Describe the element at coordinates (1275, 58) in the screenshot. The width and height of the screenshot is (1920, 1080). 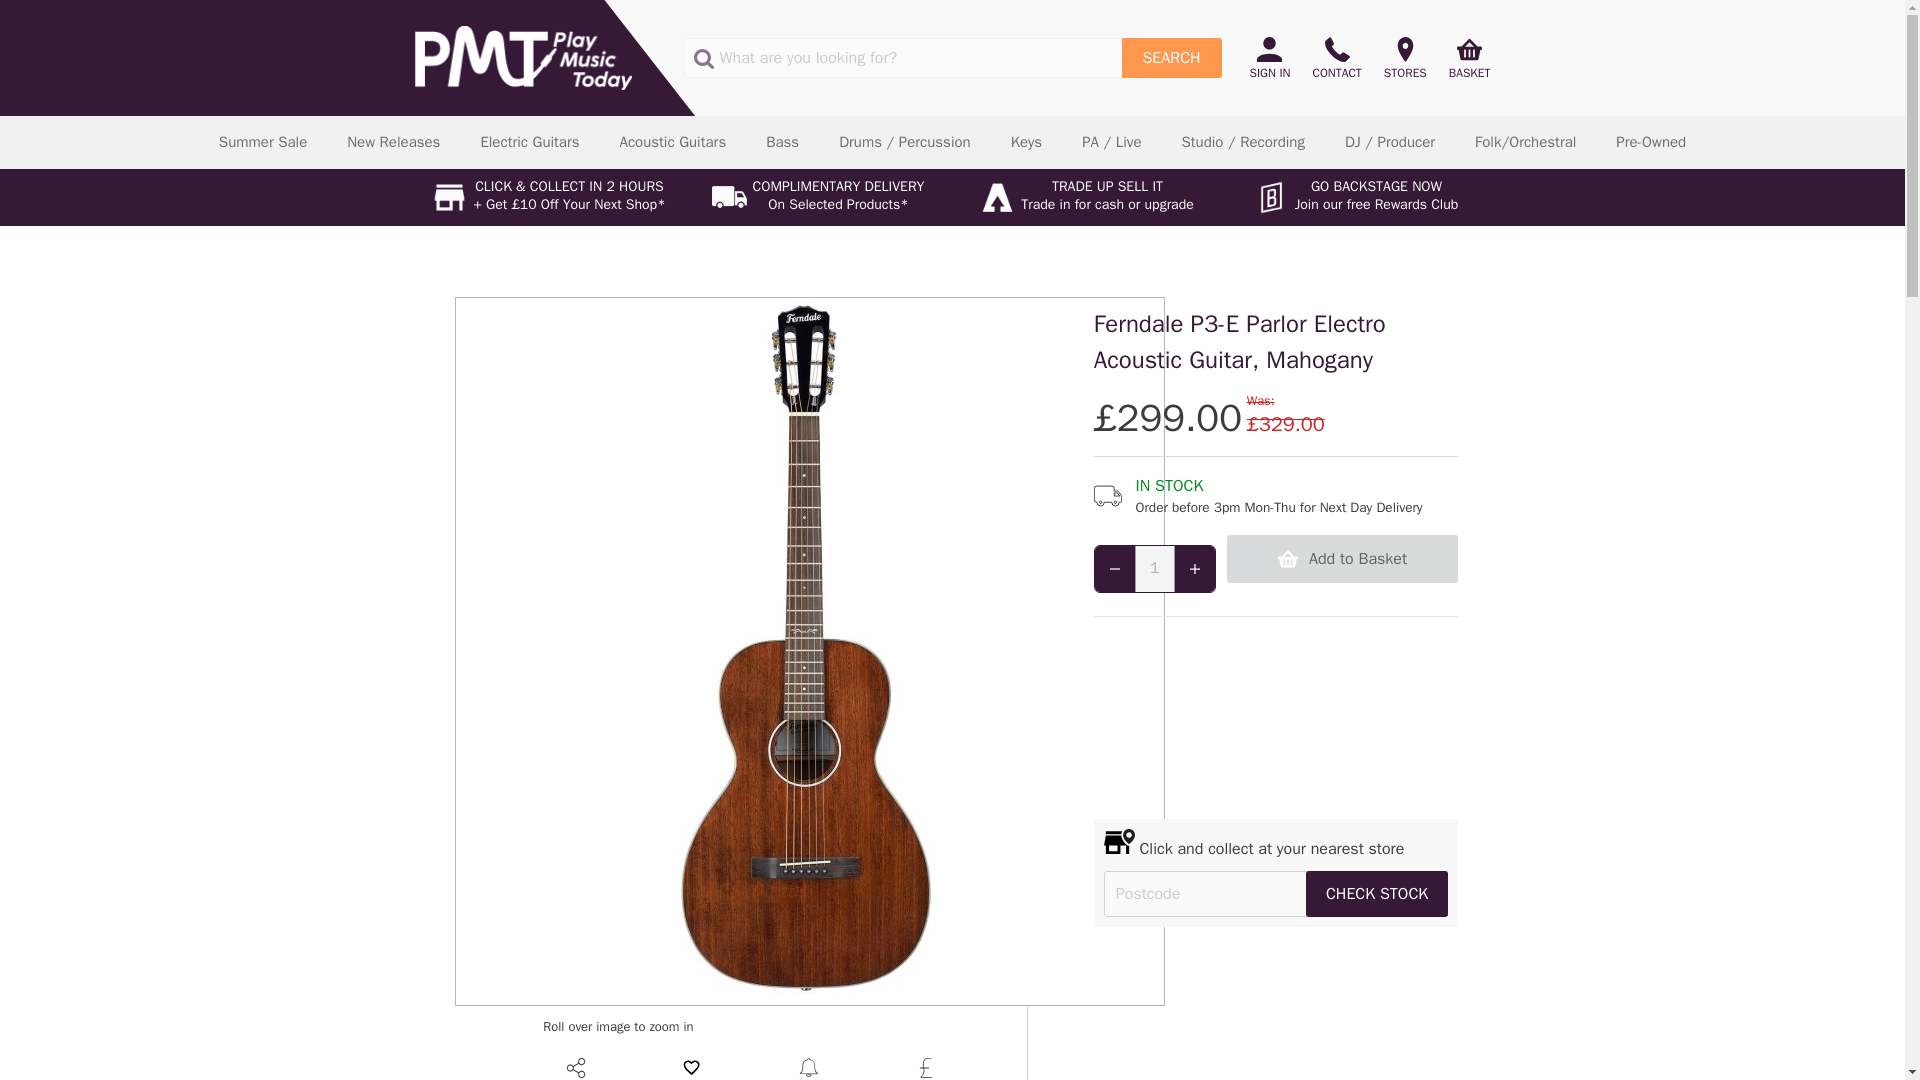
I see `Sign in to my account` at that location.